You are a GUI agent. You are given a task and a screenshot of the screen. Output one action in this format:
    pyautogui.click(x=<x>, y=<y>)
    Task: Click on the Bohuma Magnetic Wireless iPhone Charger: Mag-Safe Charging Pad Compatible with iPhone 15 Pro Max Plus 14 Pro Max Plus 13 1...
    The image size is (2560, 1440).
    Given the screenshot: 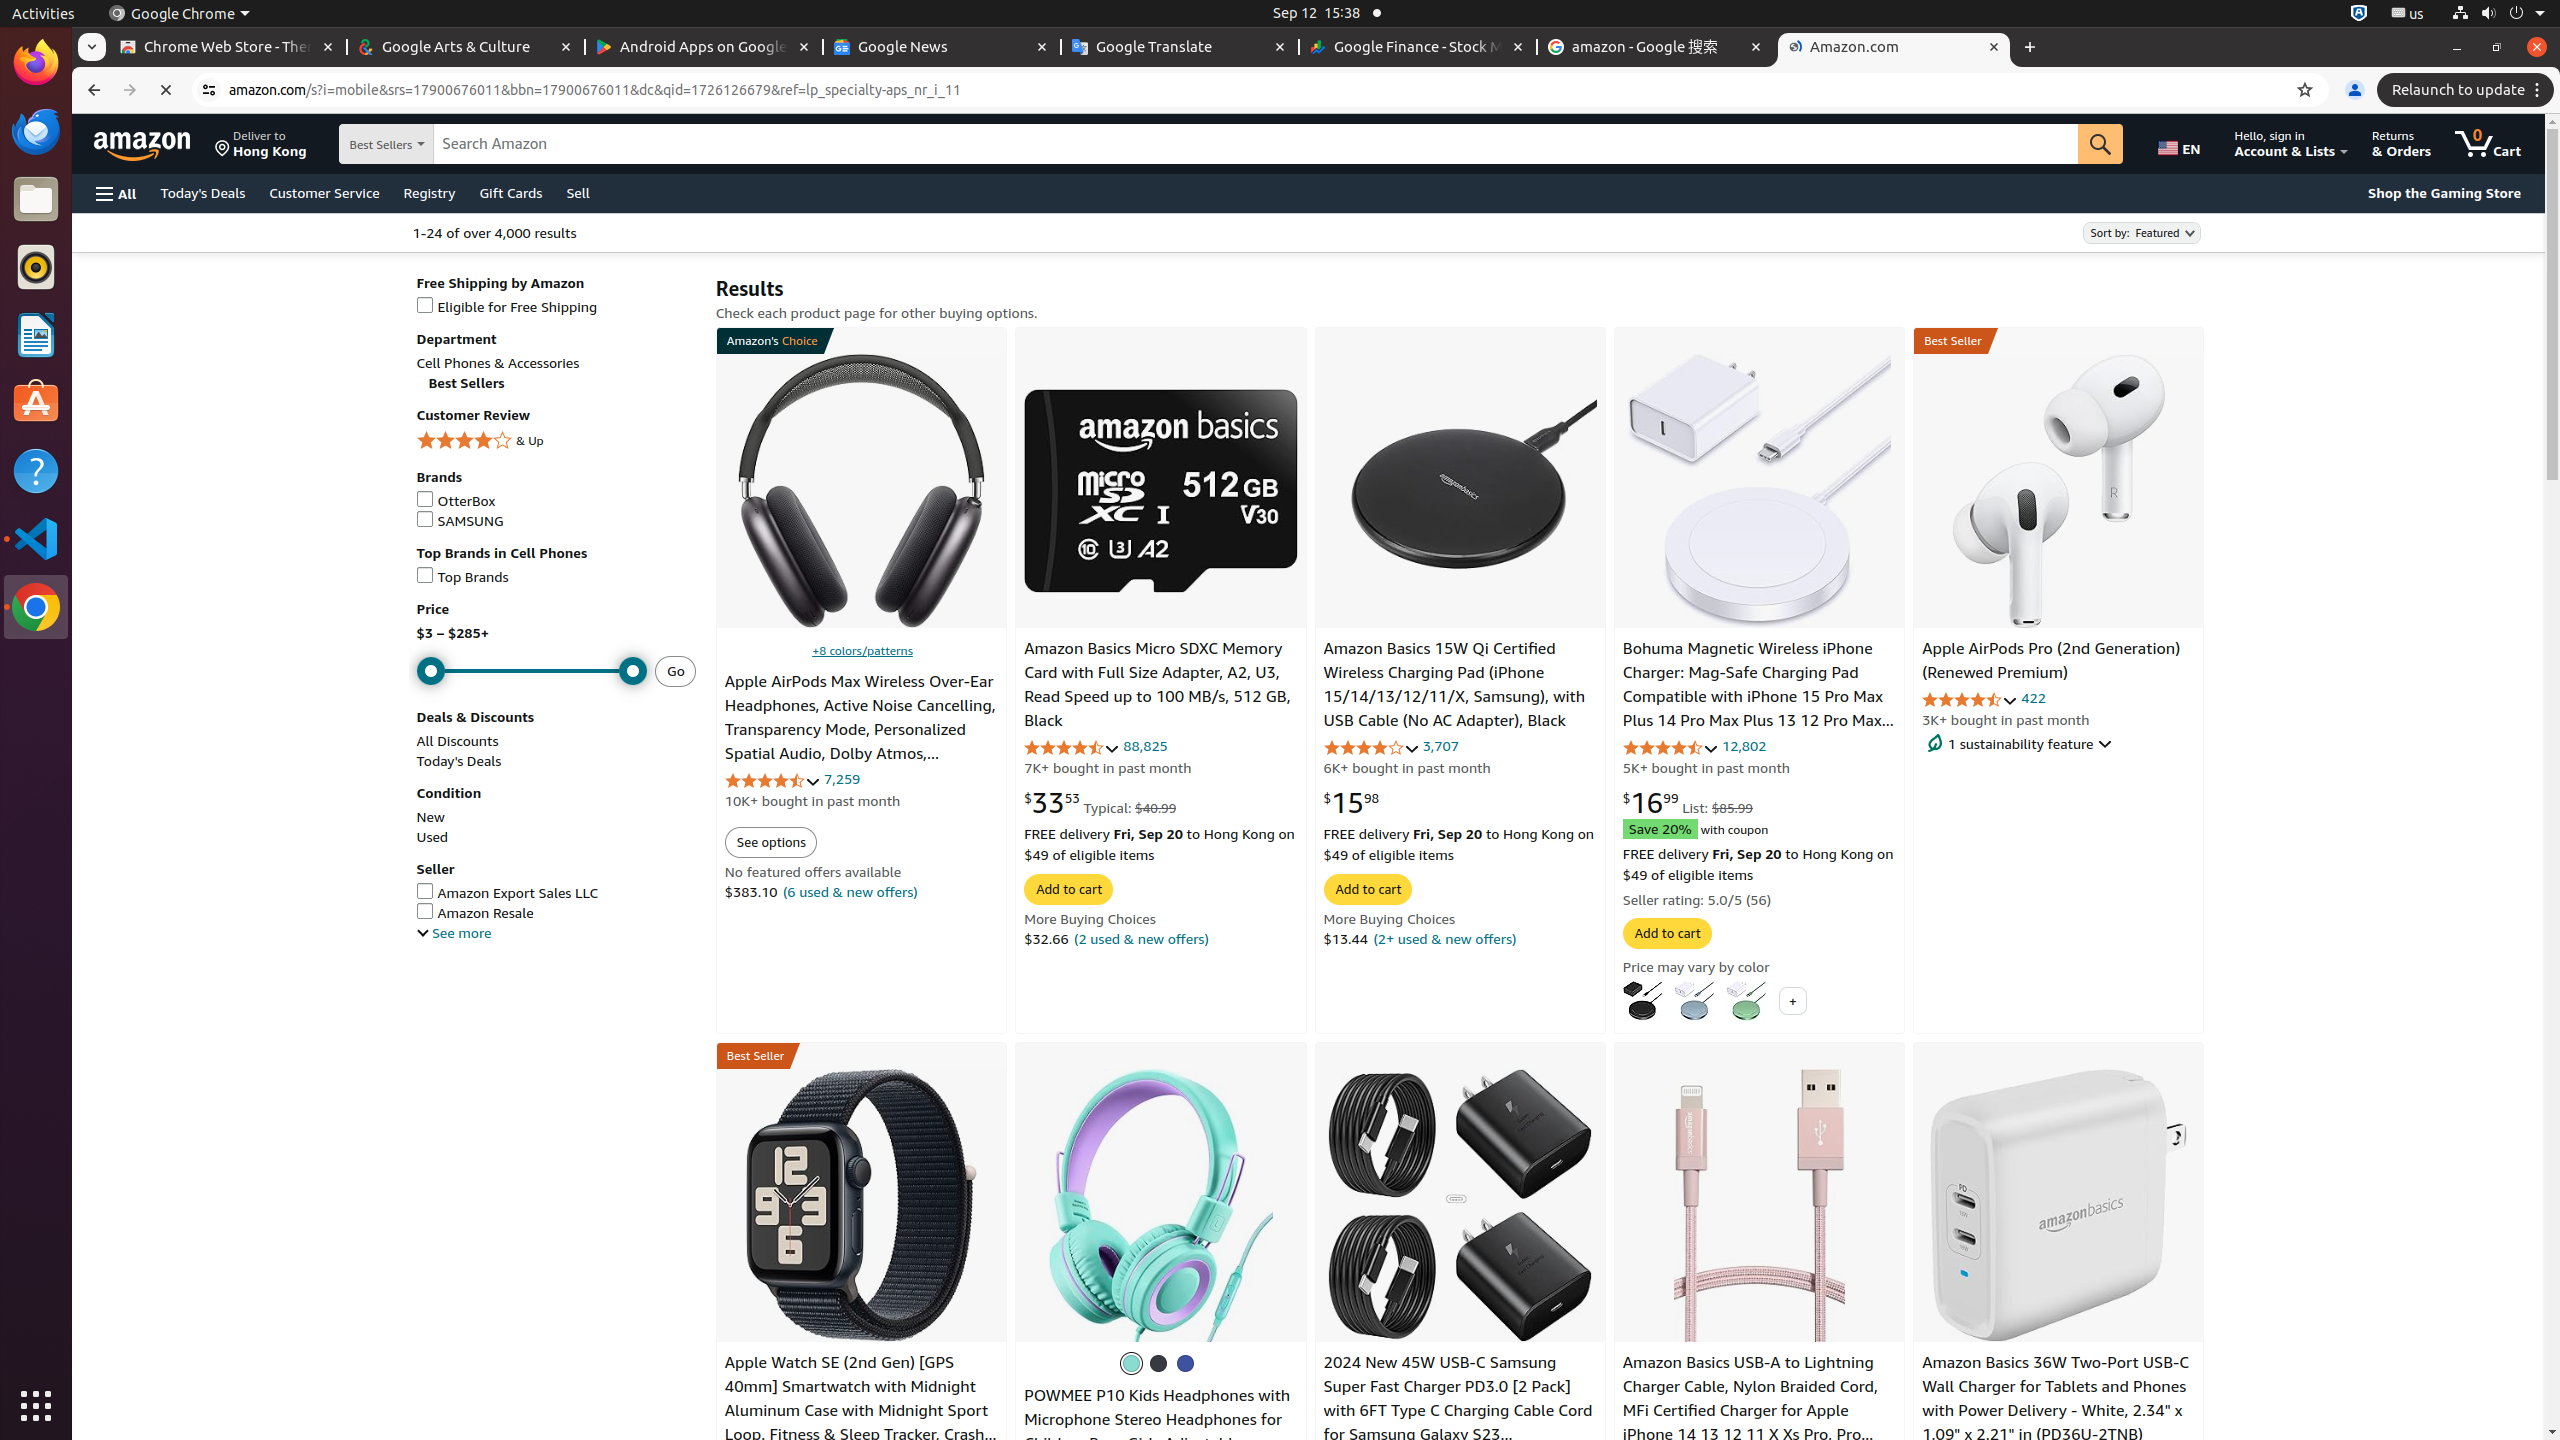 What is the action you would take?
    pyautogui.click(x=1760, y=491)
    